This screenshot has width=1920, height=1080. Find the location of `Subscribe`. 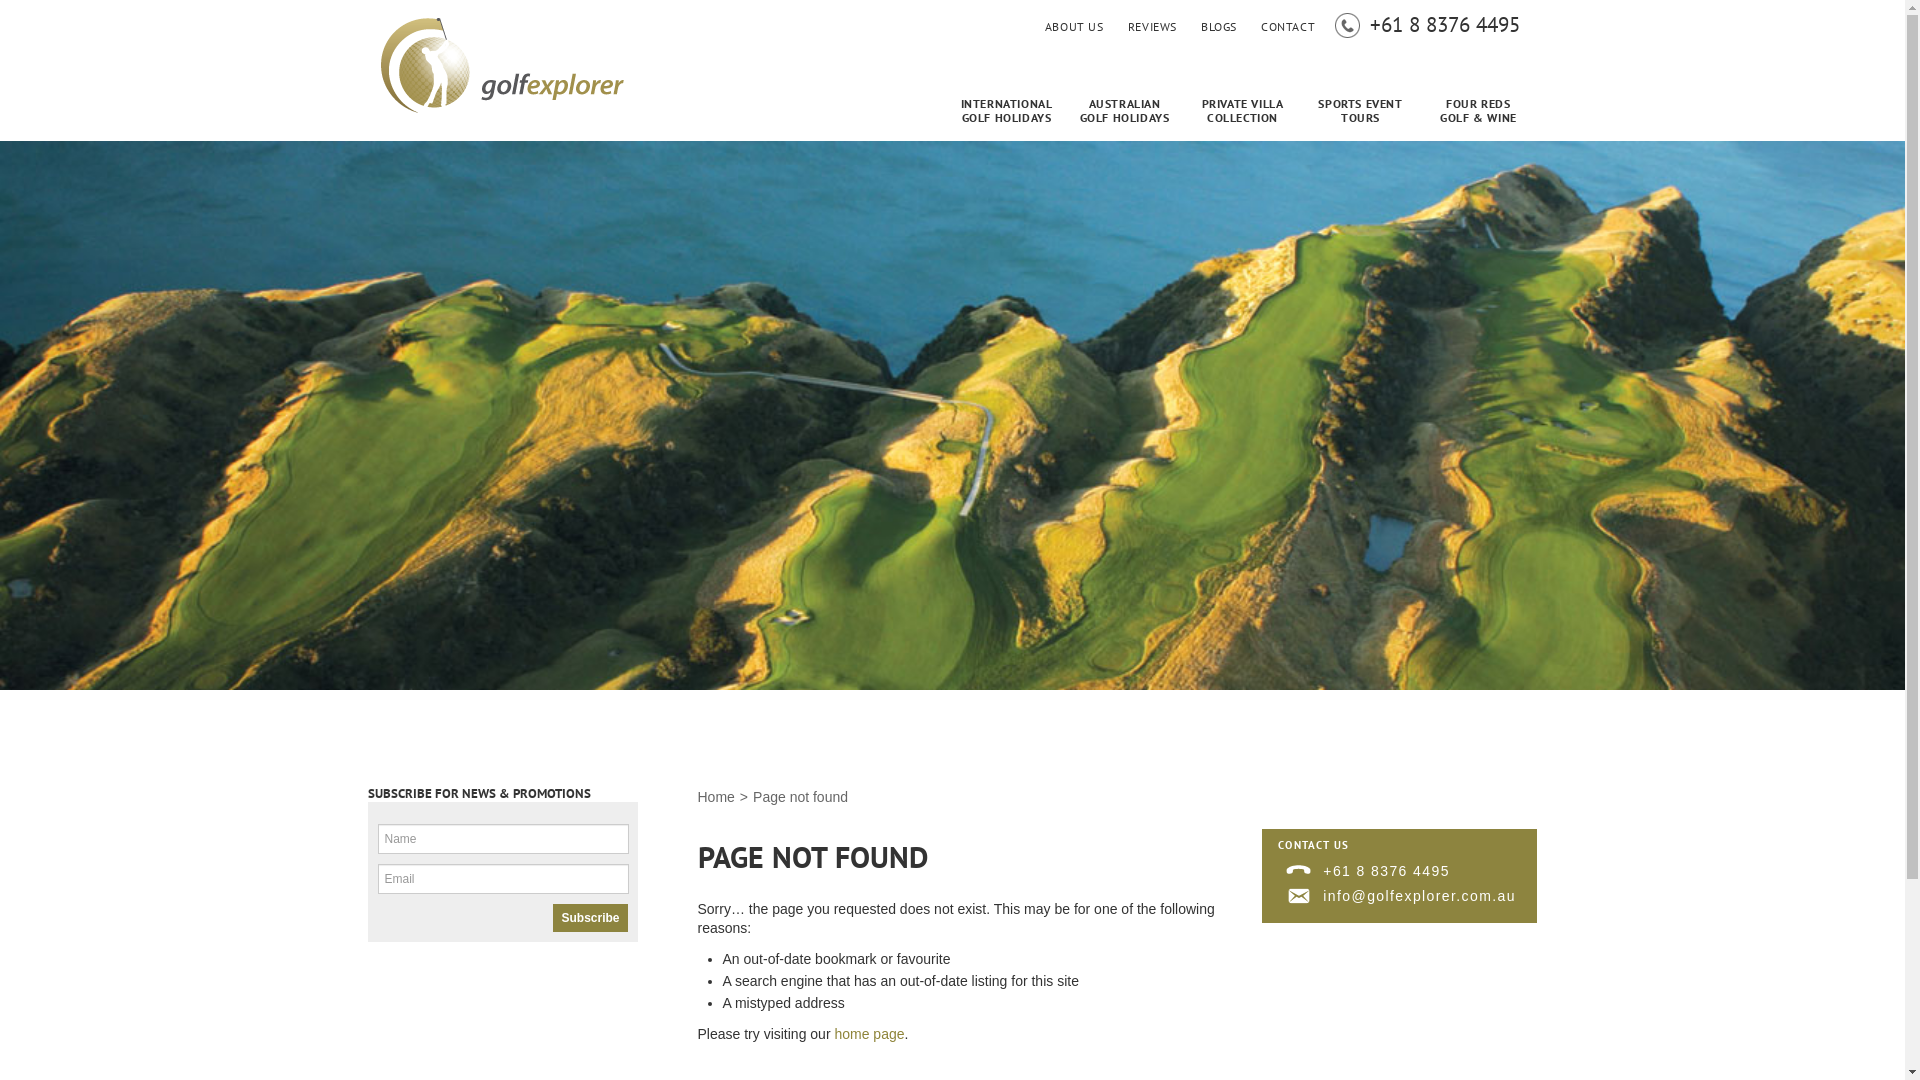

Subscribe is located at coordinates (590, 918).